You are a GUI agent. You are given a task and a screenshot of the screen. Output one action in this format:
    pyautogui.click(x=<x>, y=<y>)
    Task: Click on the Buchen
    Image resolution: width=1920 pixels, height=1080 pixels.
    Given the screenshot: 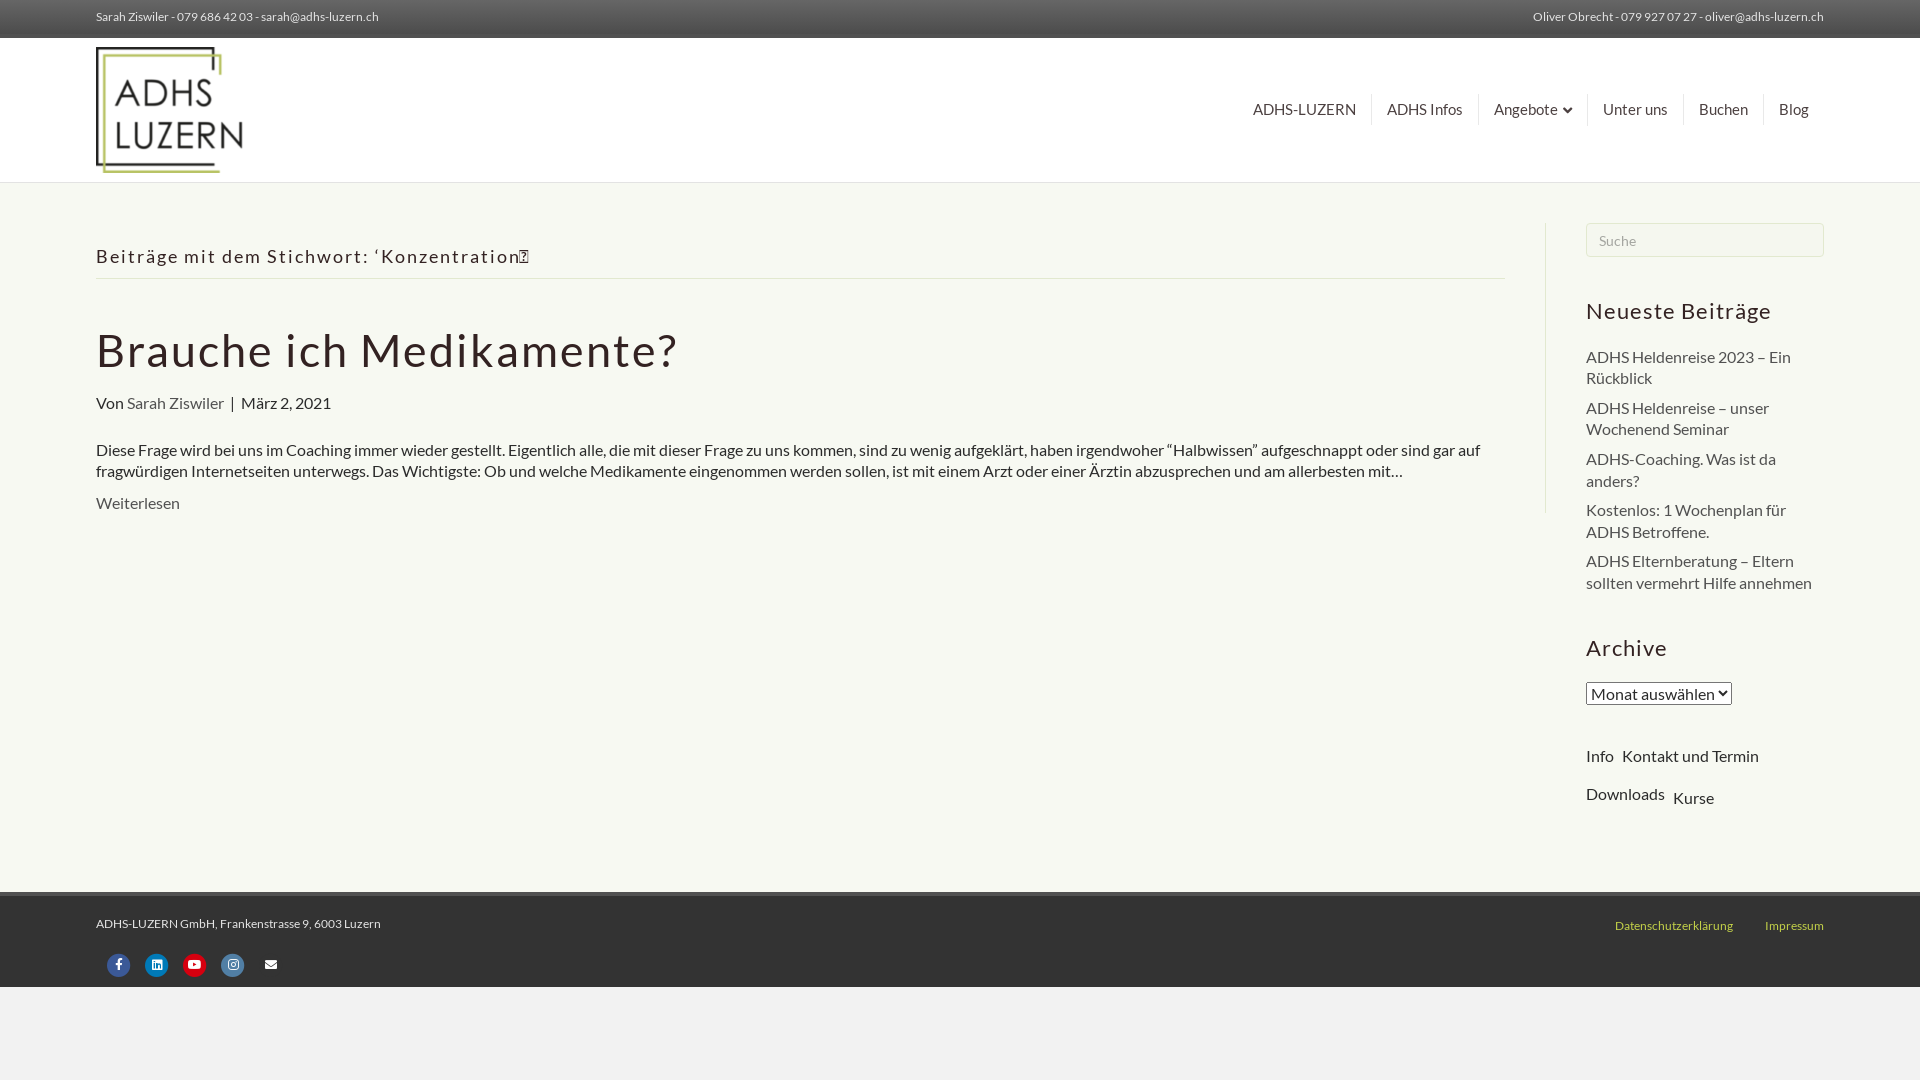 What is the action you would take?
    pyautogui.click(x=1724, y=110)
    